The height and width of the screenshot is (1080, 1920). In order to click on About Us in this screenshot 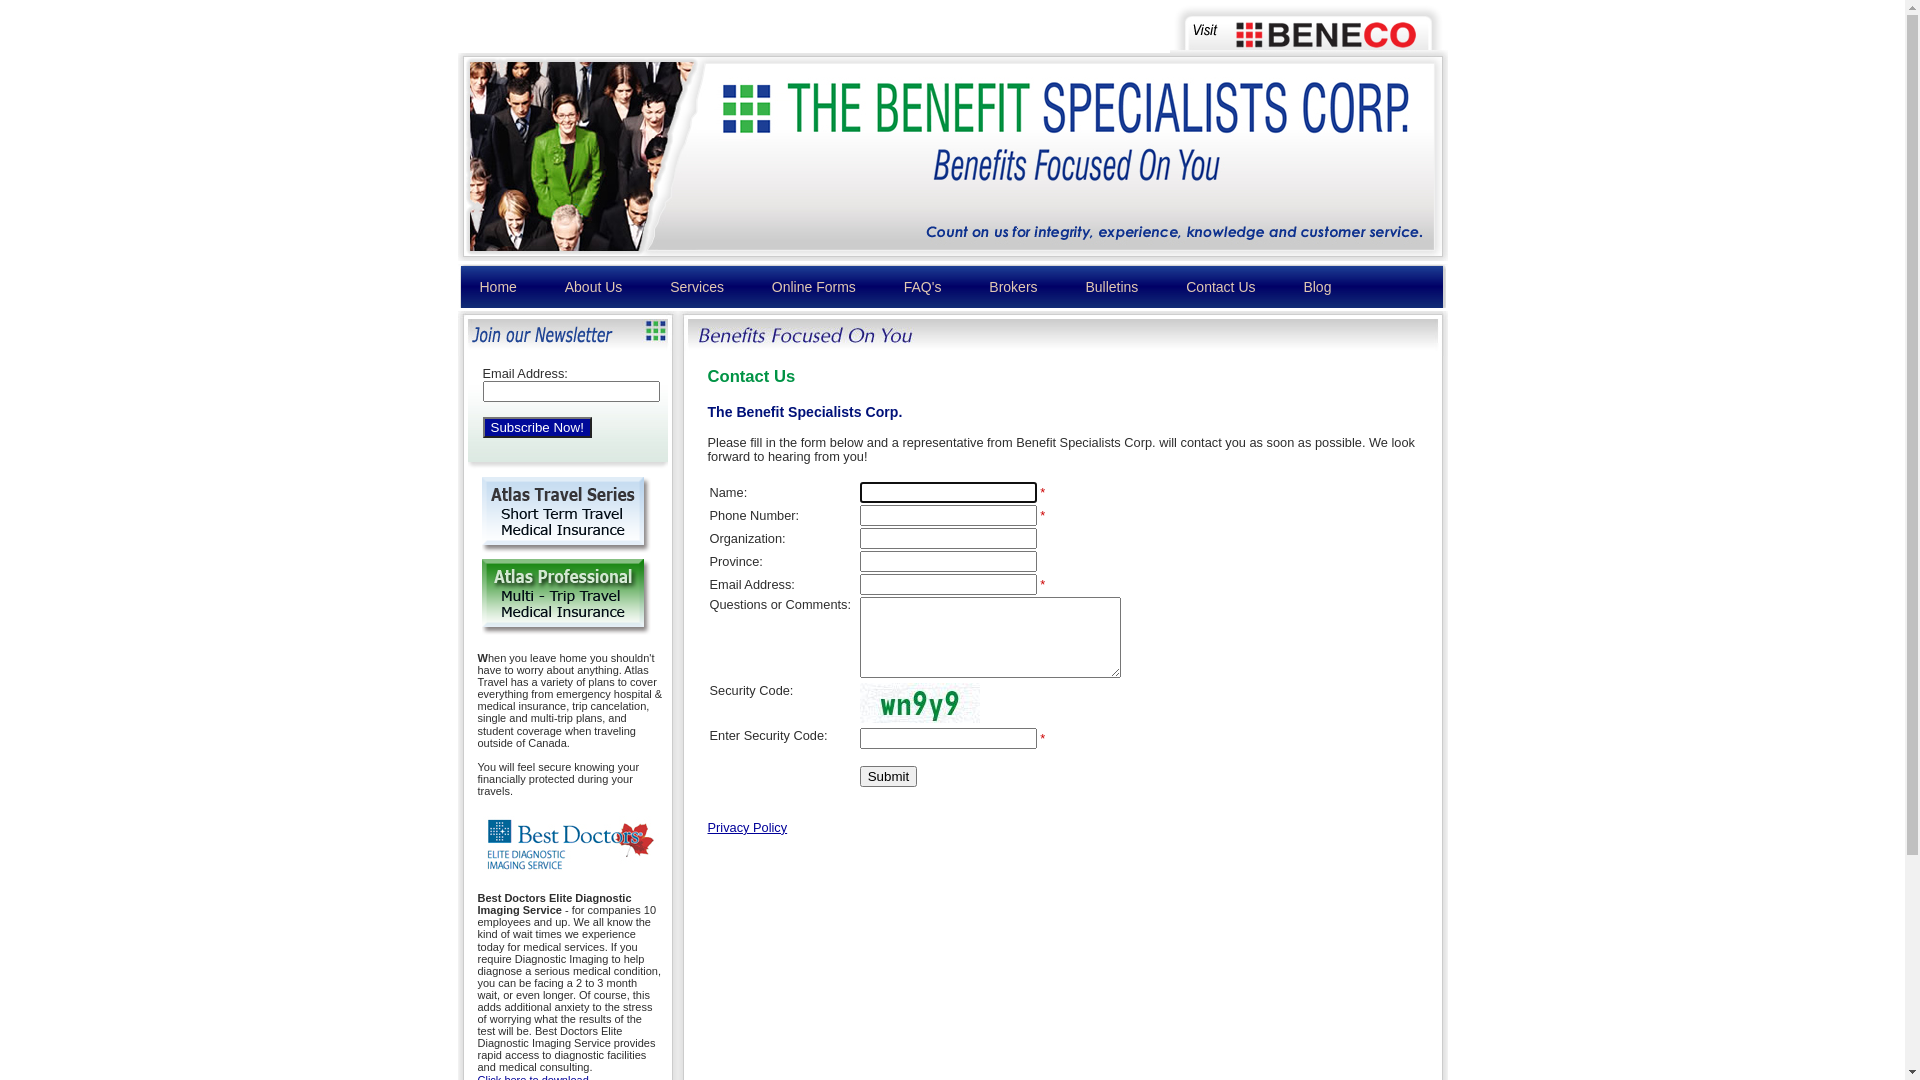, I will do `click(594, 287)`.